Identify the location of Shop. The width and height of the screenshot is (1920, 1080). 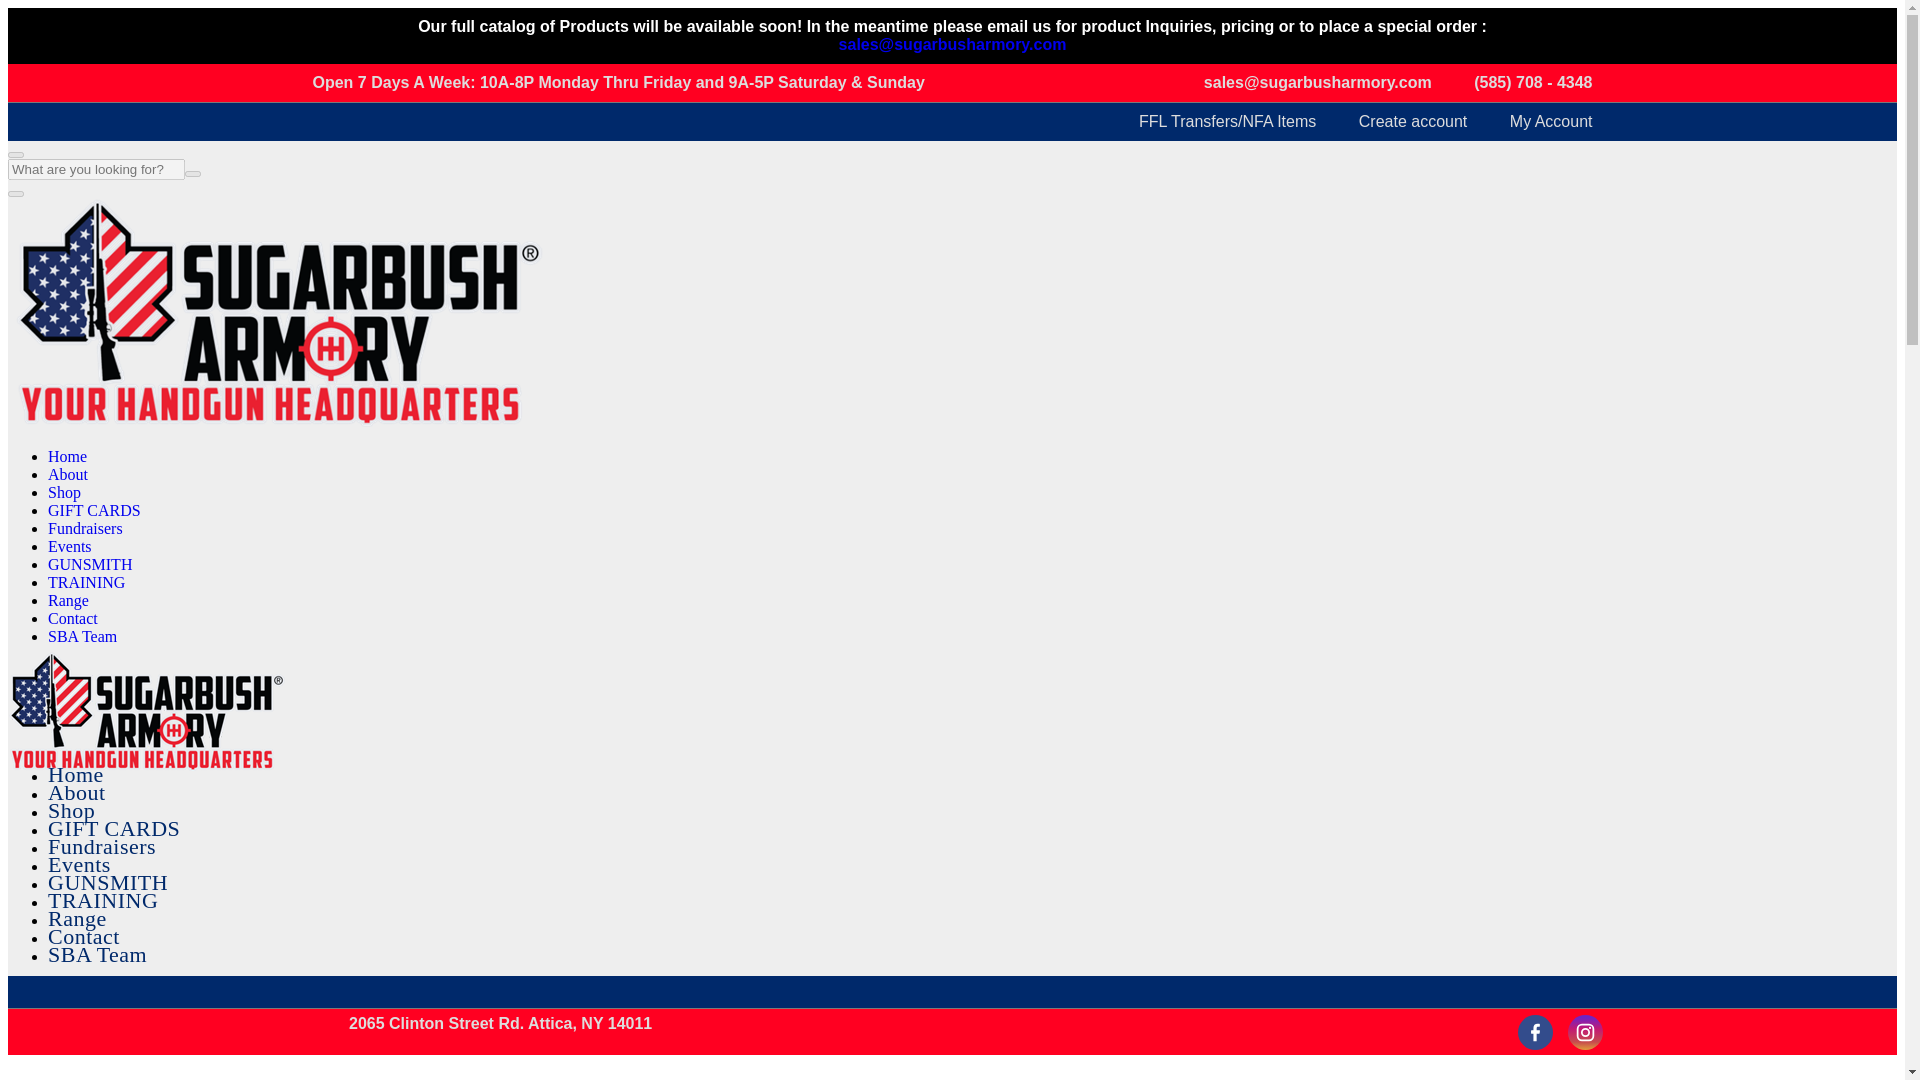
(71, 810).